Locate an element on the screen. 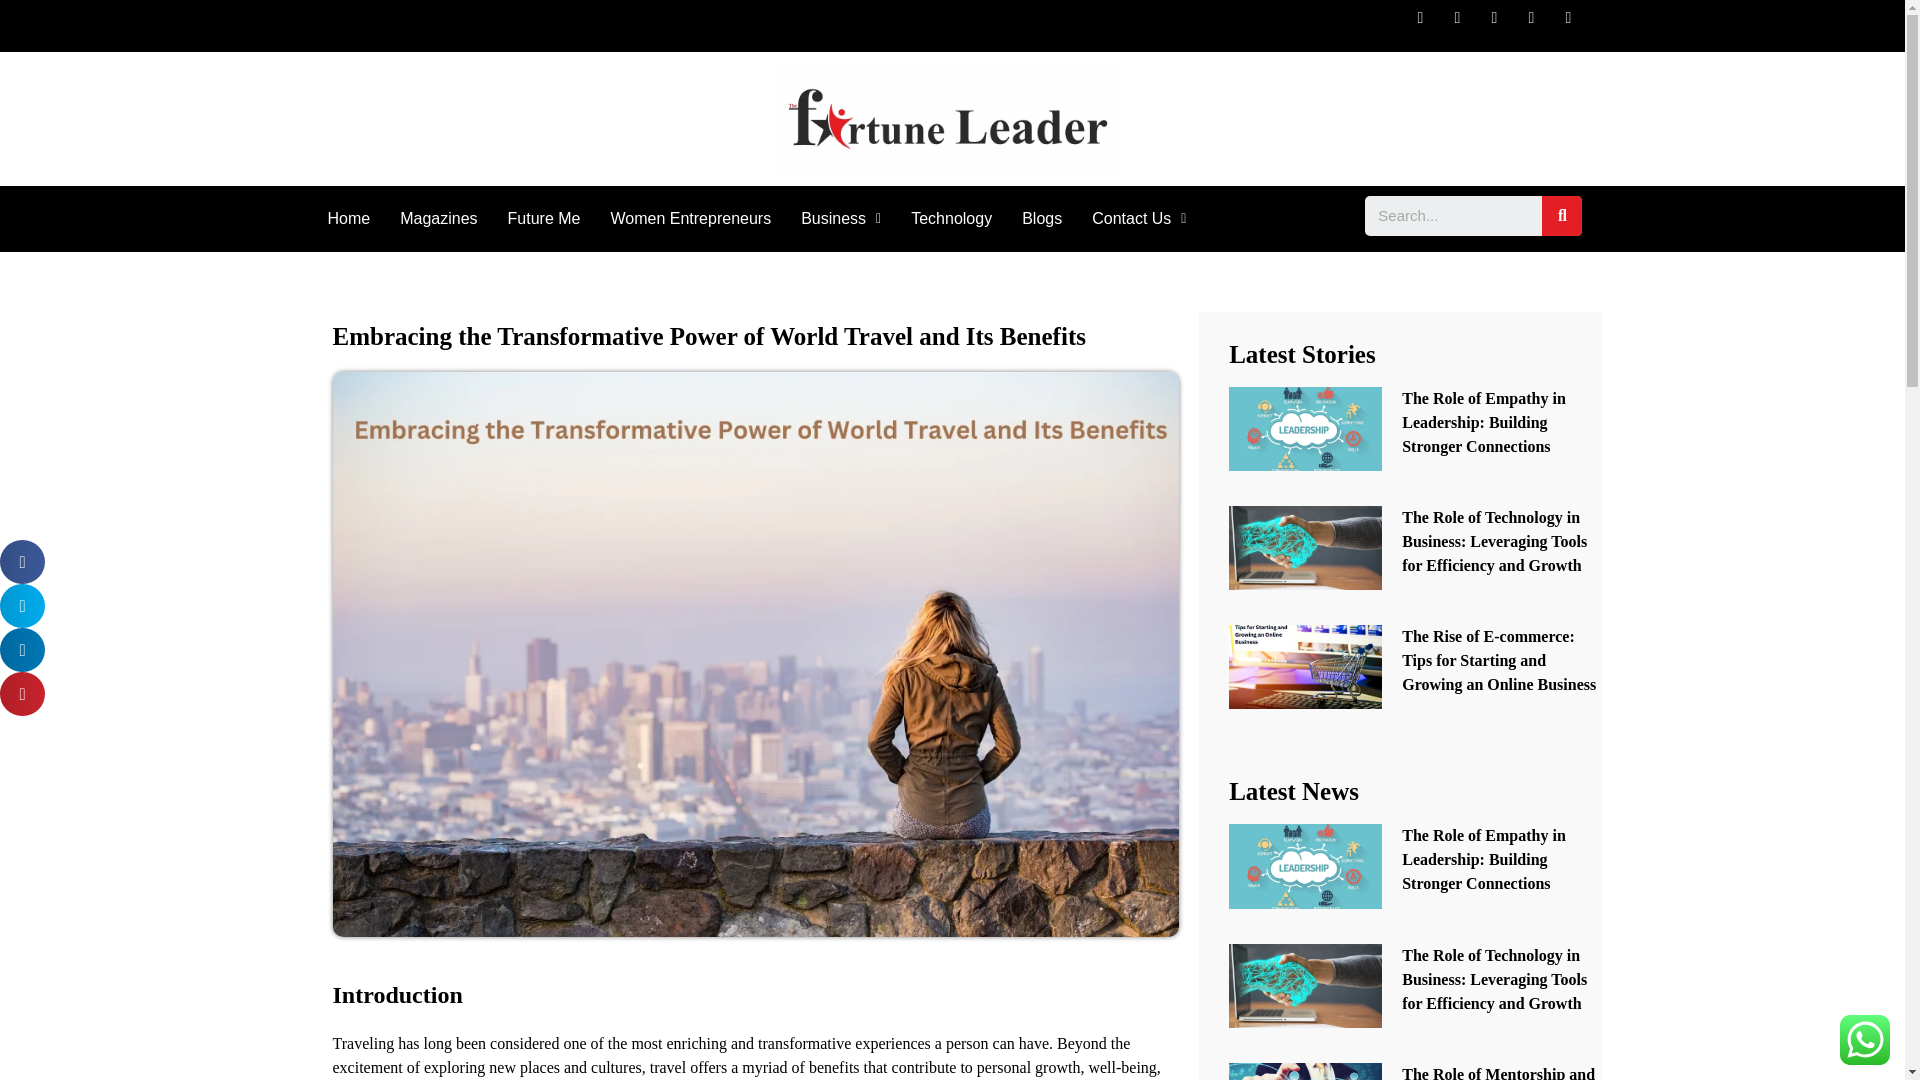 The image size is (1920, 1080). Future Me is located at coordinates (544, 218).